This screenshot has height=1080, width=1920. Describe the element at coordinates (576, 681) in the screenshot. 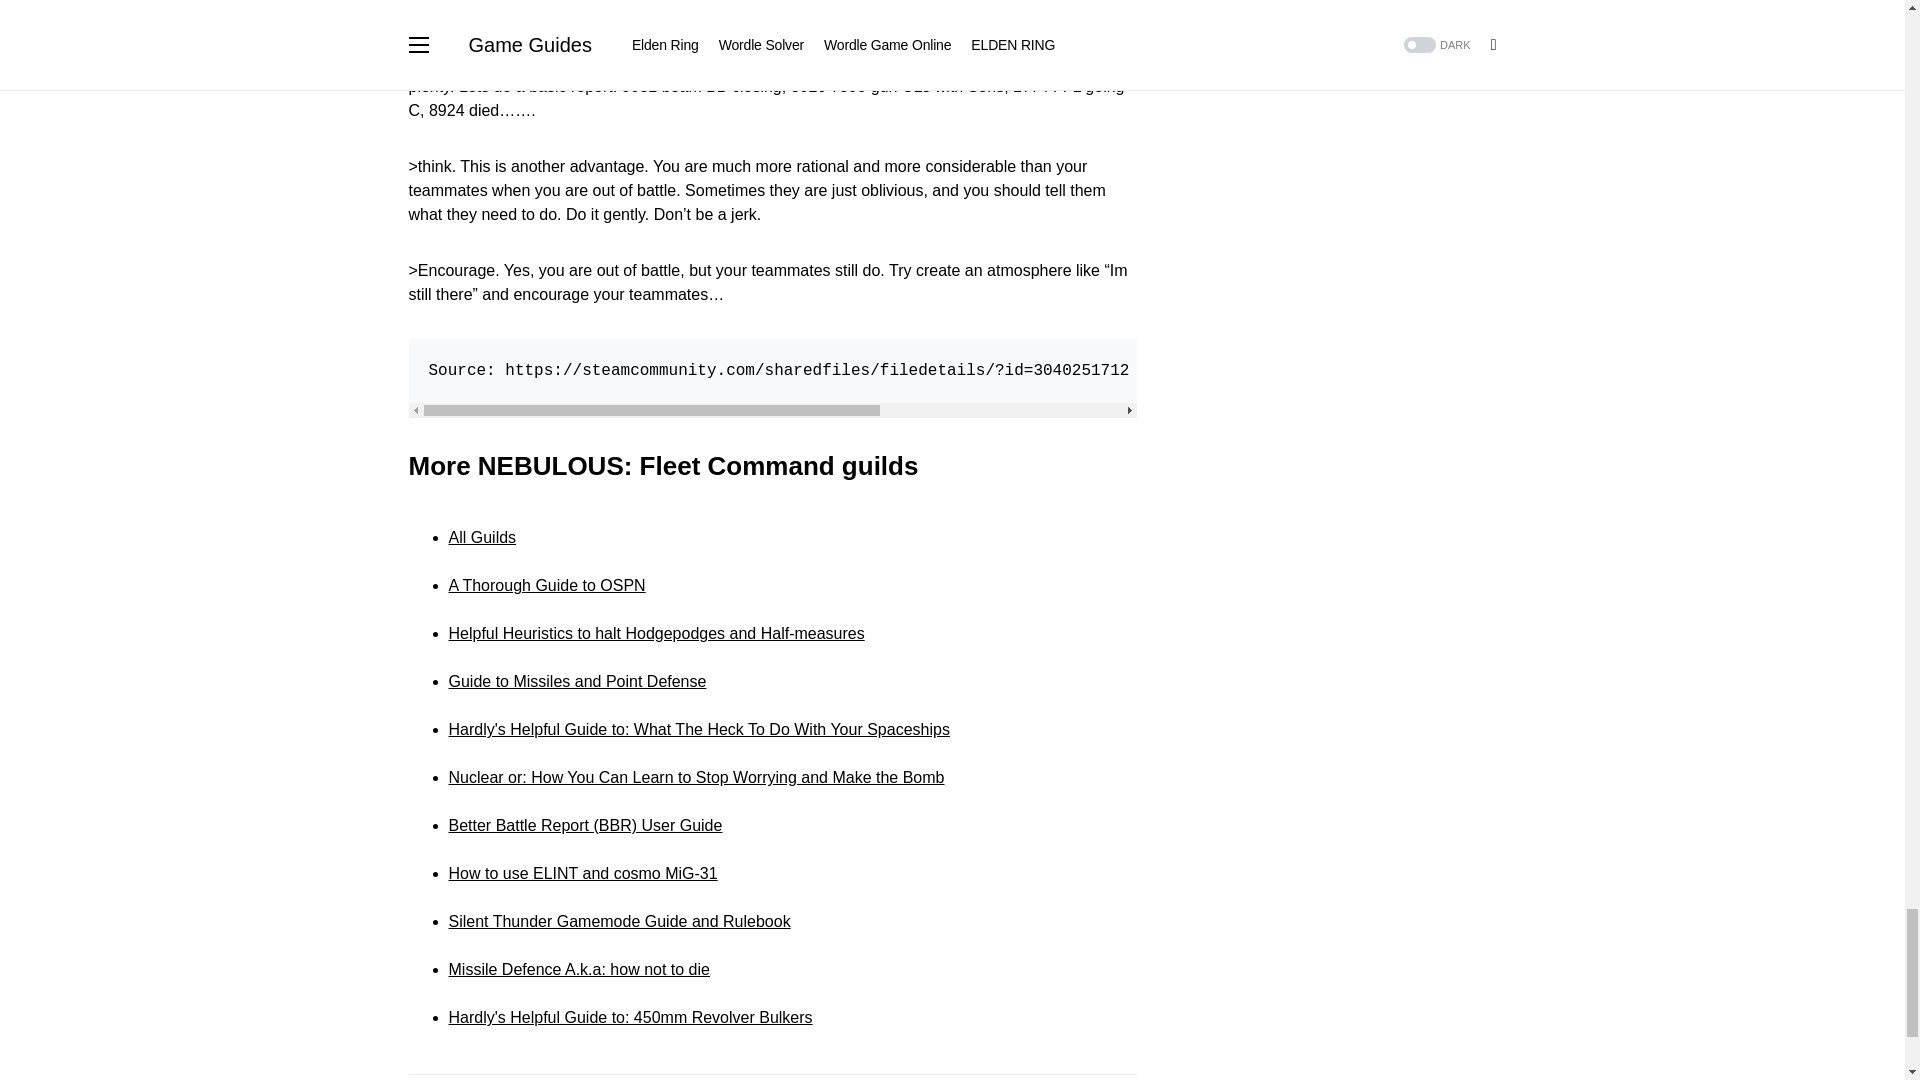

I see `Guide to Missiles and Point Defense` at that location.